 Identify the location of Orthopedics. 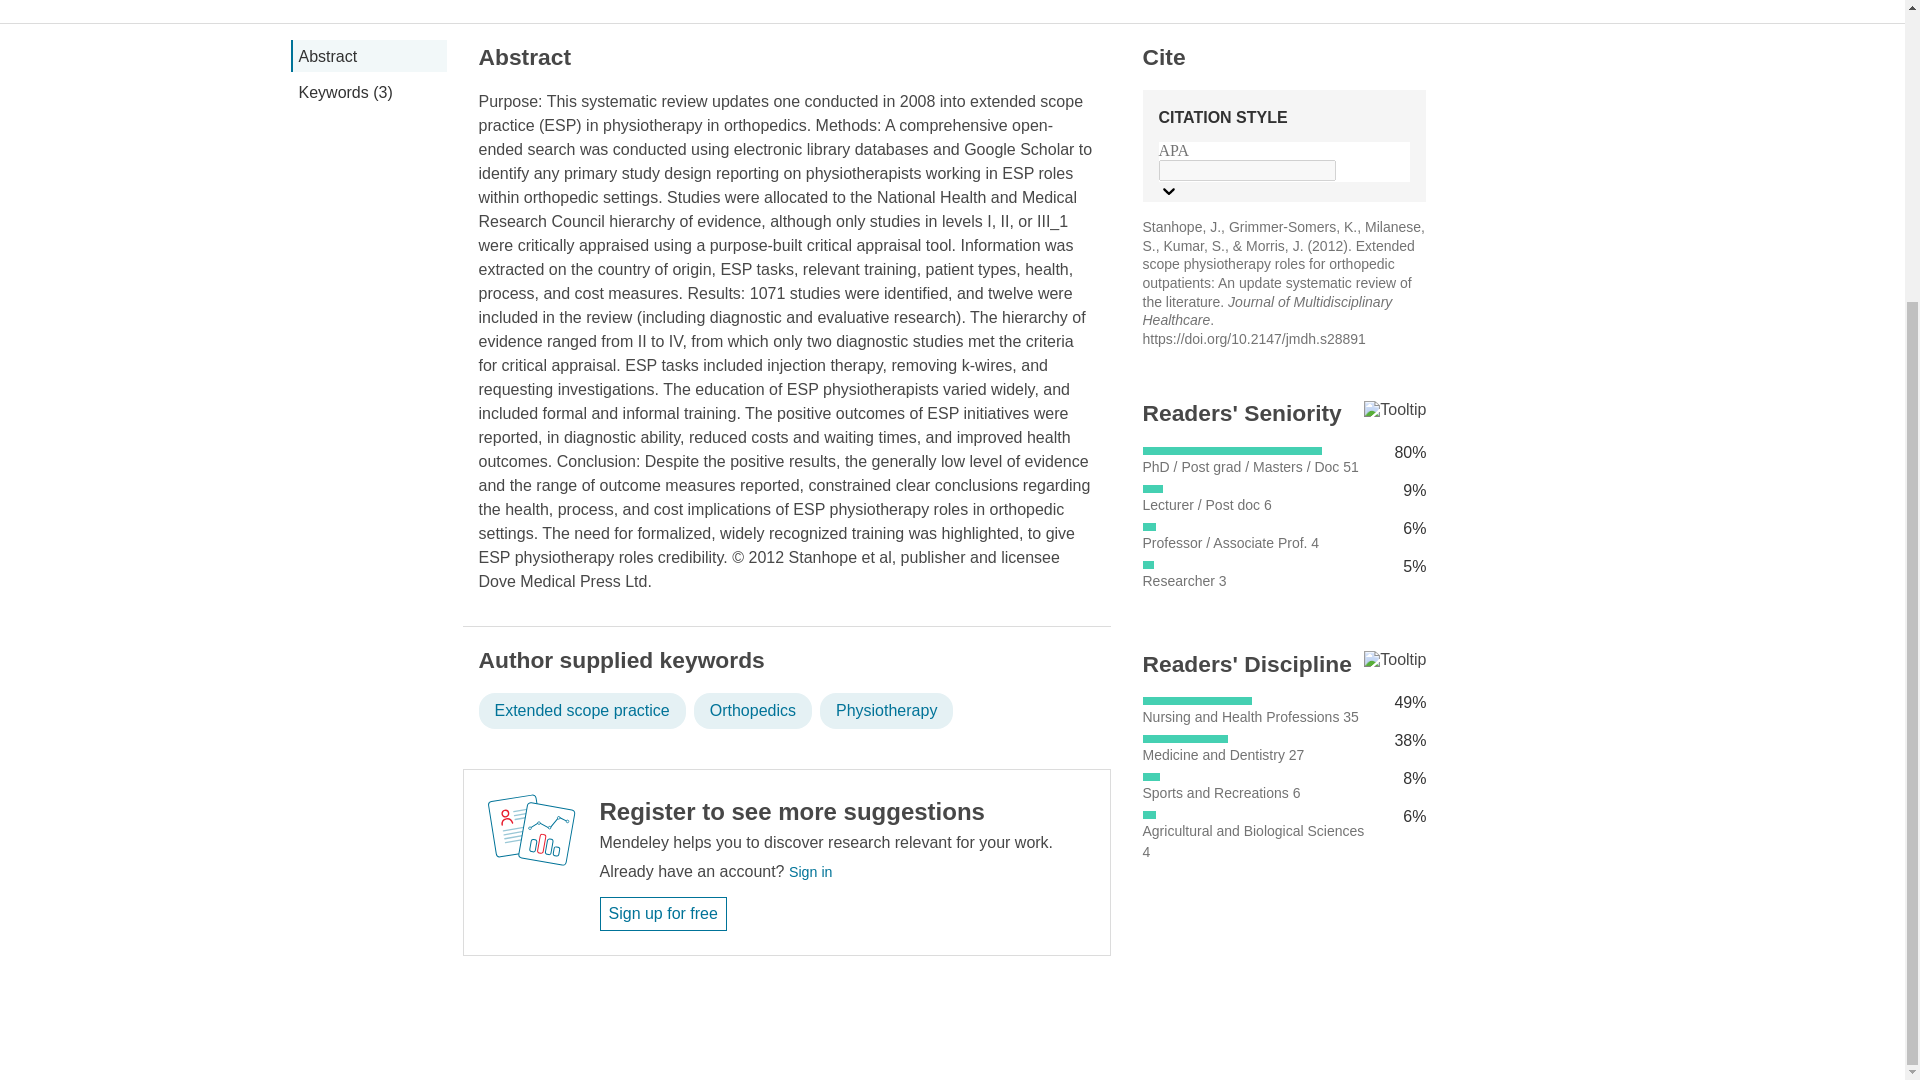
(752, 711).